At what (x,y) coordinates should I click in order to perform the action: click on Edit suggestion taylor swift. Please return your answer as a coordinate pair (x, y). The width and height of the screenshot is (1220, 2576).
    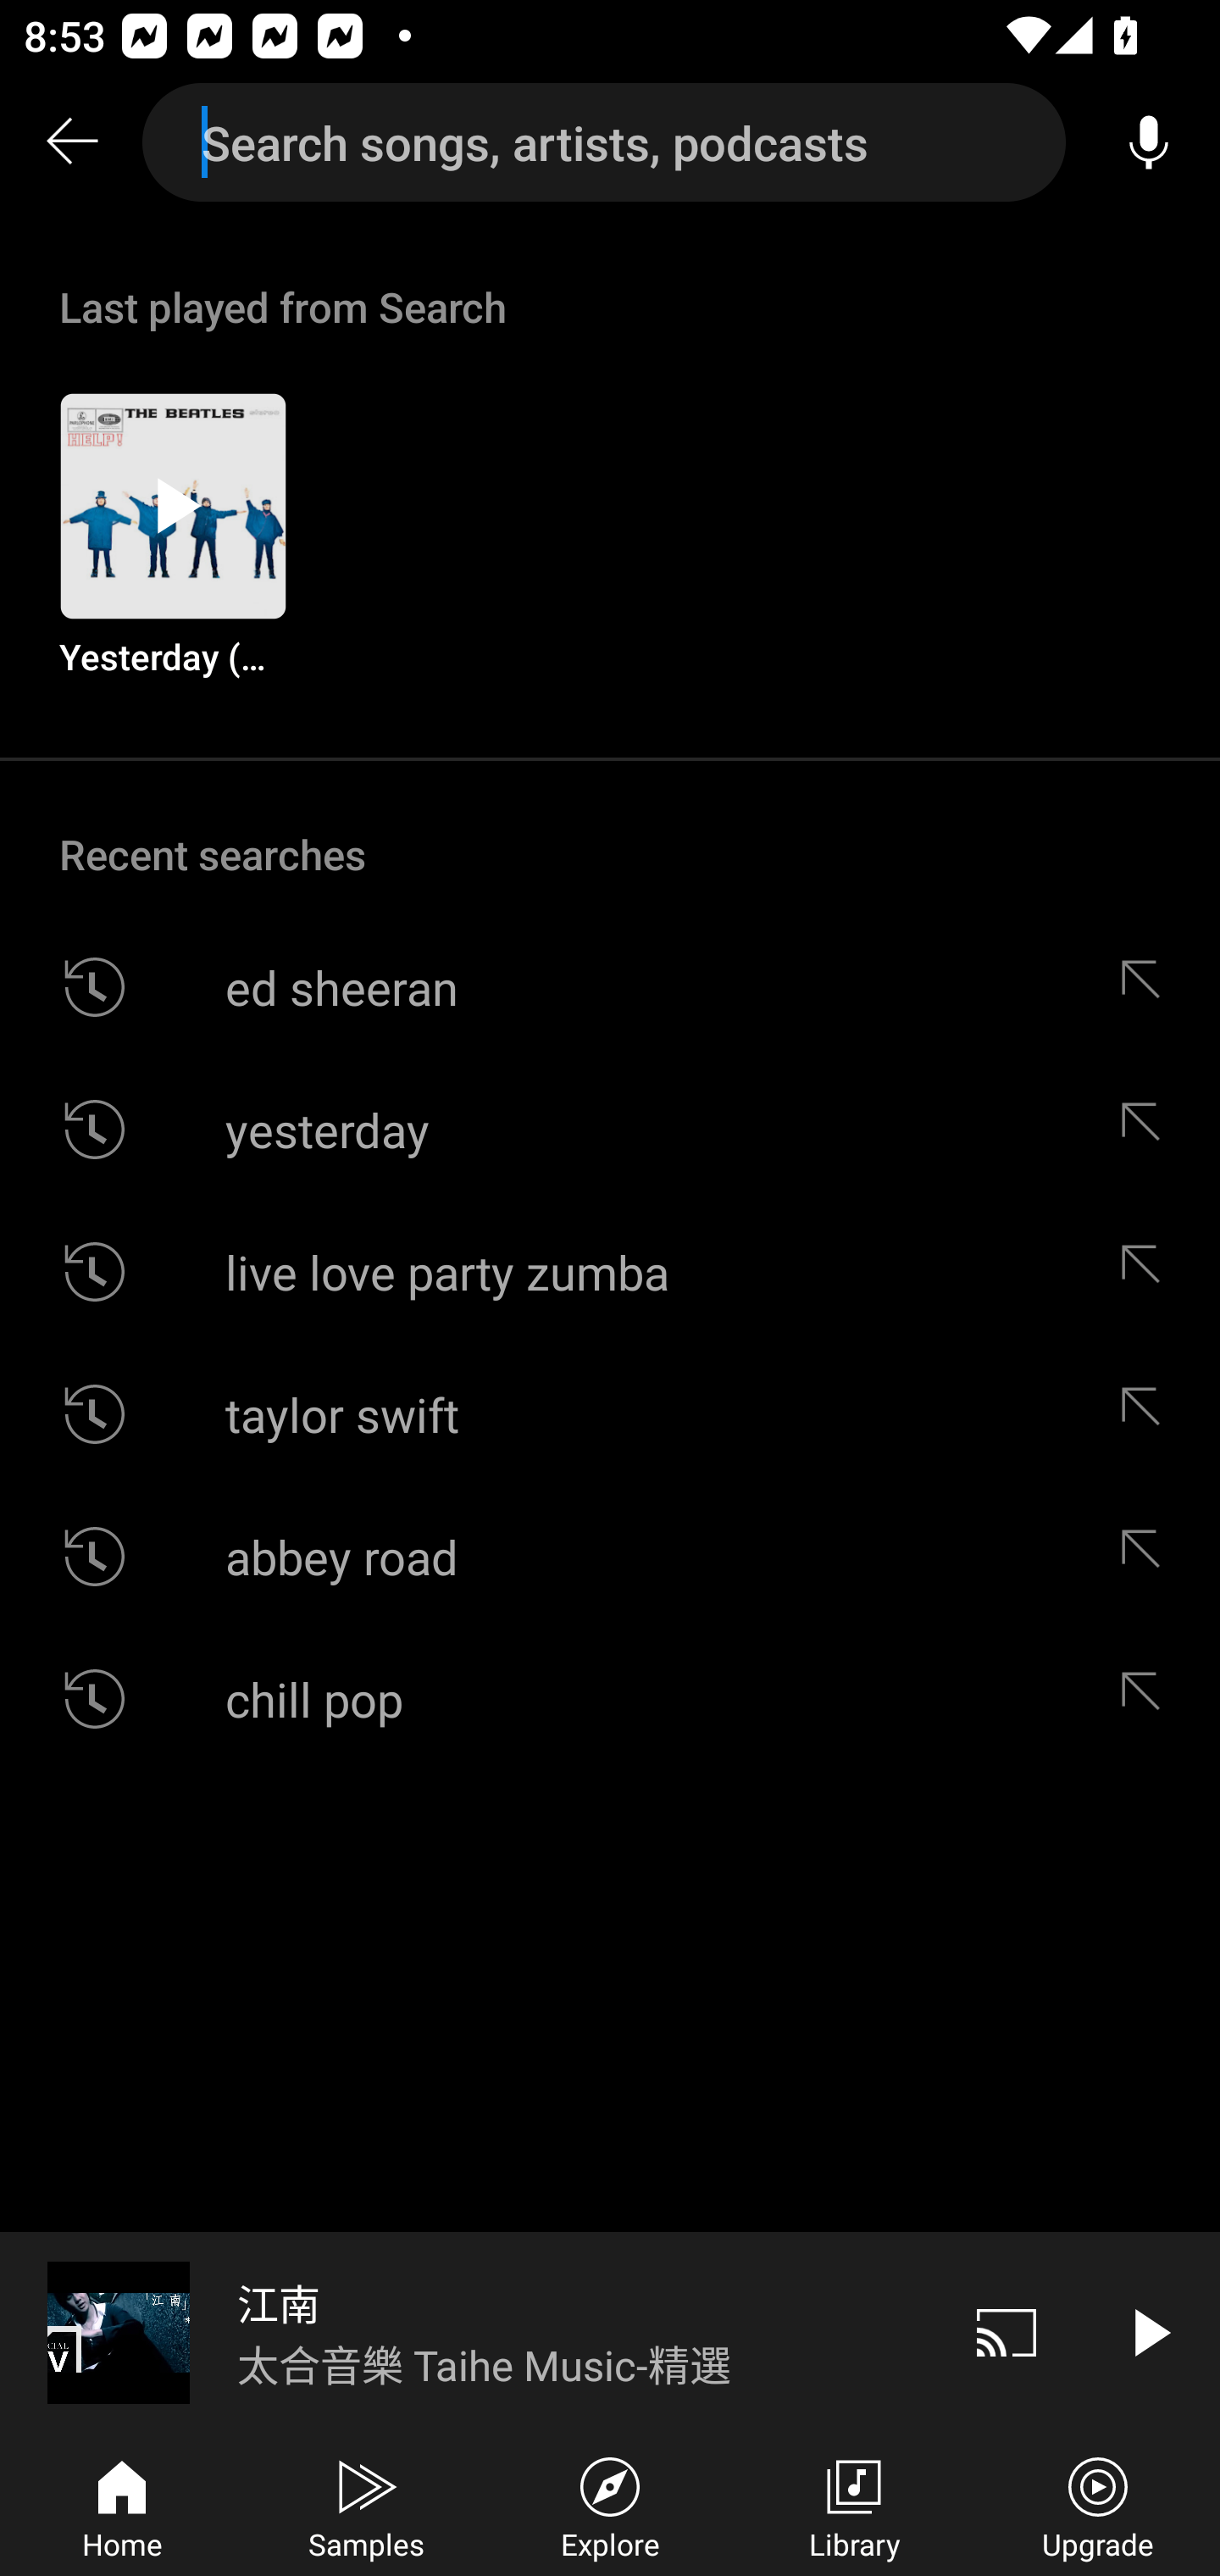
    Looking at the image, I should click on (1148, 1413).